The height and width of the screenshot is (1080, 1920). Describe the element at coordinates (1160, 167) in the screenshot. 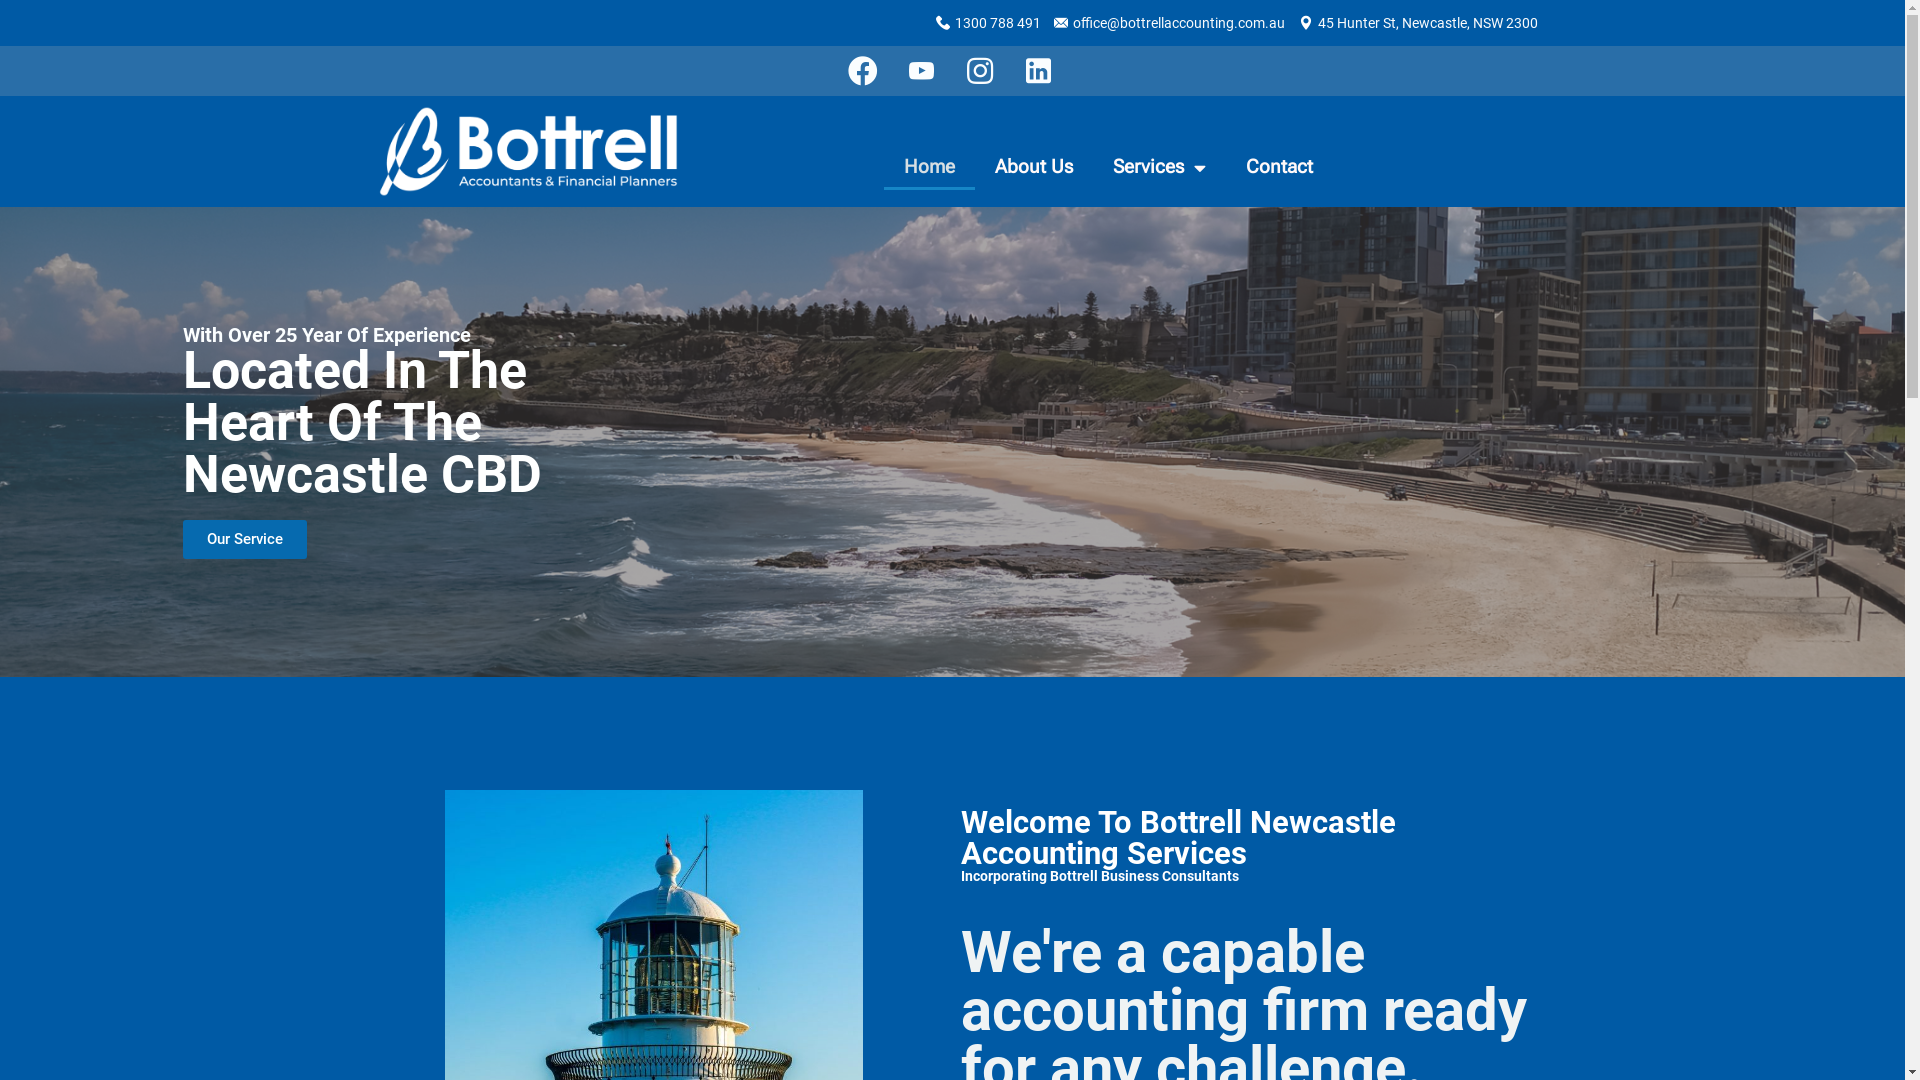

I see `Services` at that location.